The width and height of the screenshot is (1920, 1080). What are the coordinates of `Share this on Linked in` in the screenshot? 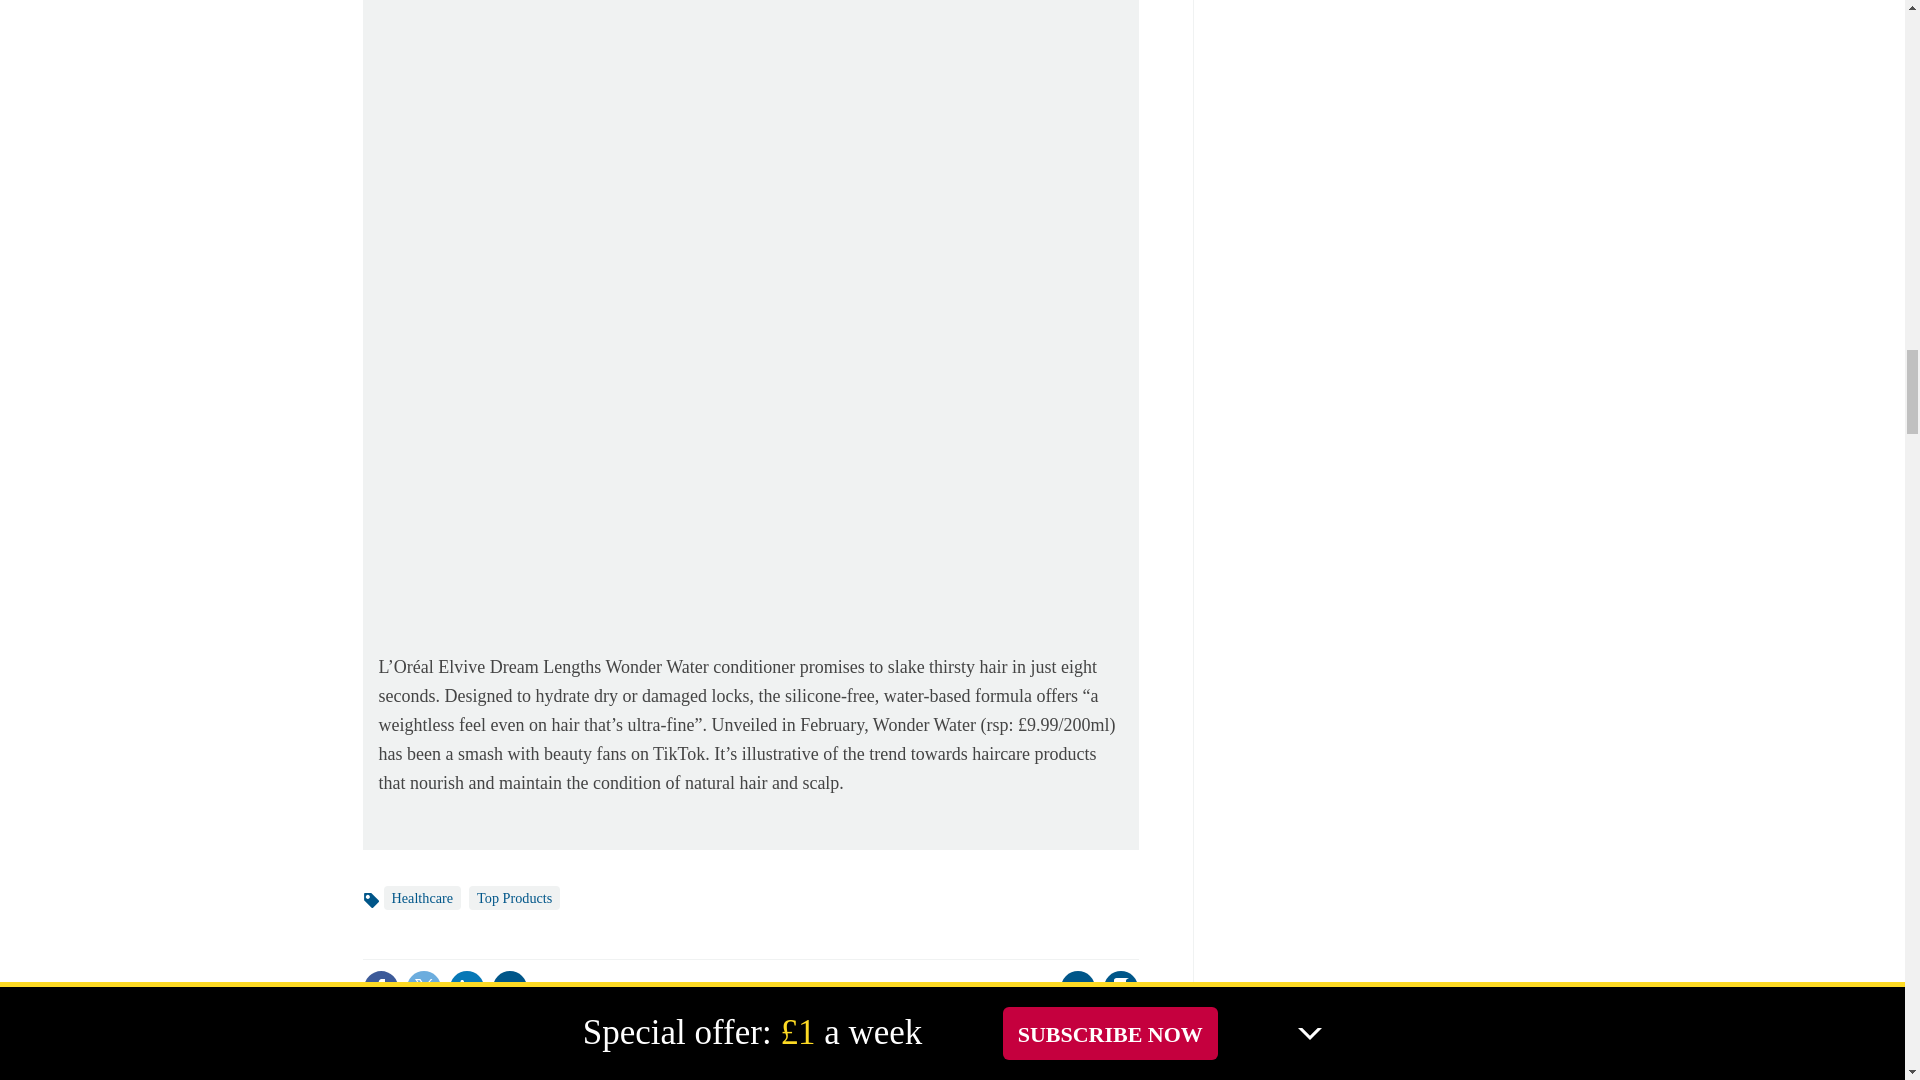 It's located at (465, 987).